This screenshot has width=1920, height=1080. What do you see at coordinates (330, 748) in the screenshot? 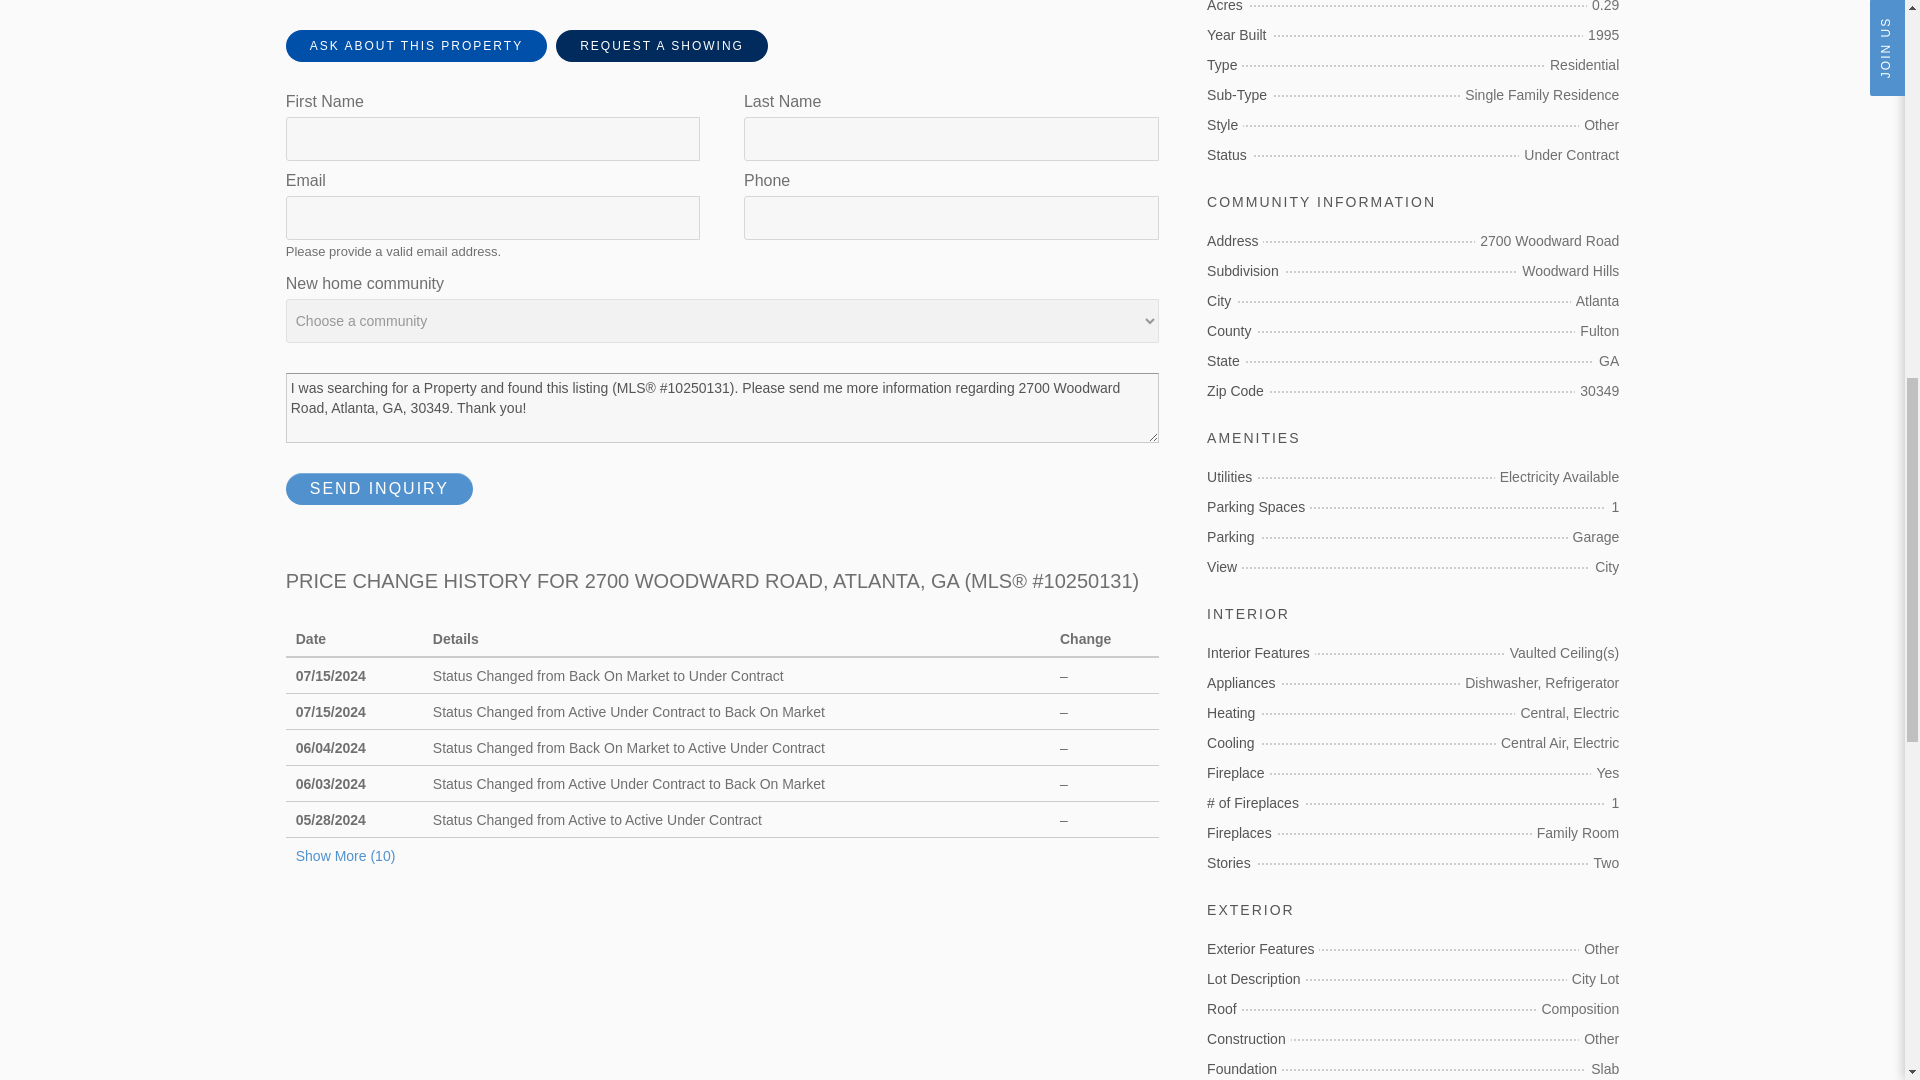
I see `Tue. Jun. 4th, 2024` at bounding box center [330, 748].